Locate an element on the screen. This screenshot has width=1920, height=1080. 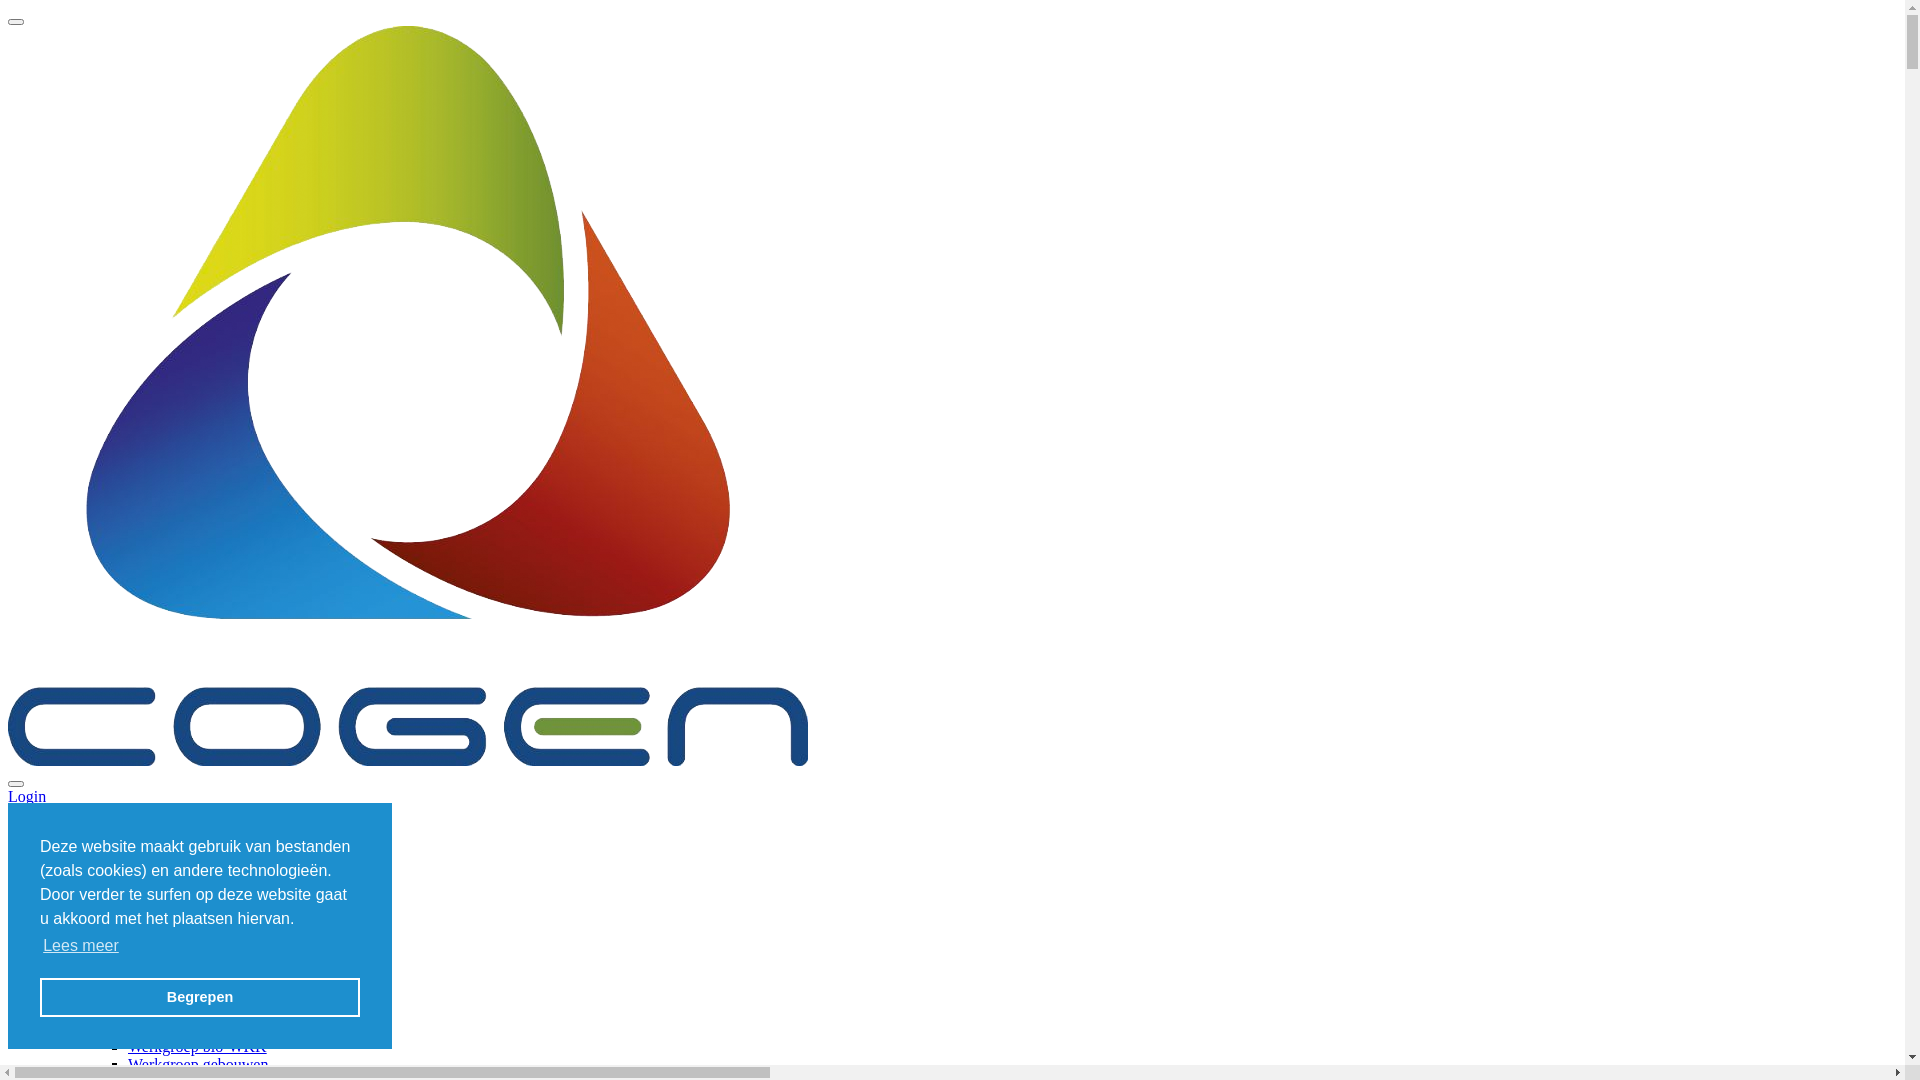
Overleg is located at coordinates (114, 1010).